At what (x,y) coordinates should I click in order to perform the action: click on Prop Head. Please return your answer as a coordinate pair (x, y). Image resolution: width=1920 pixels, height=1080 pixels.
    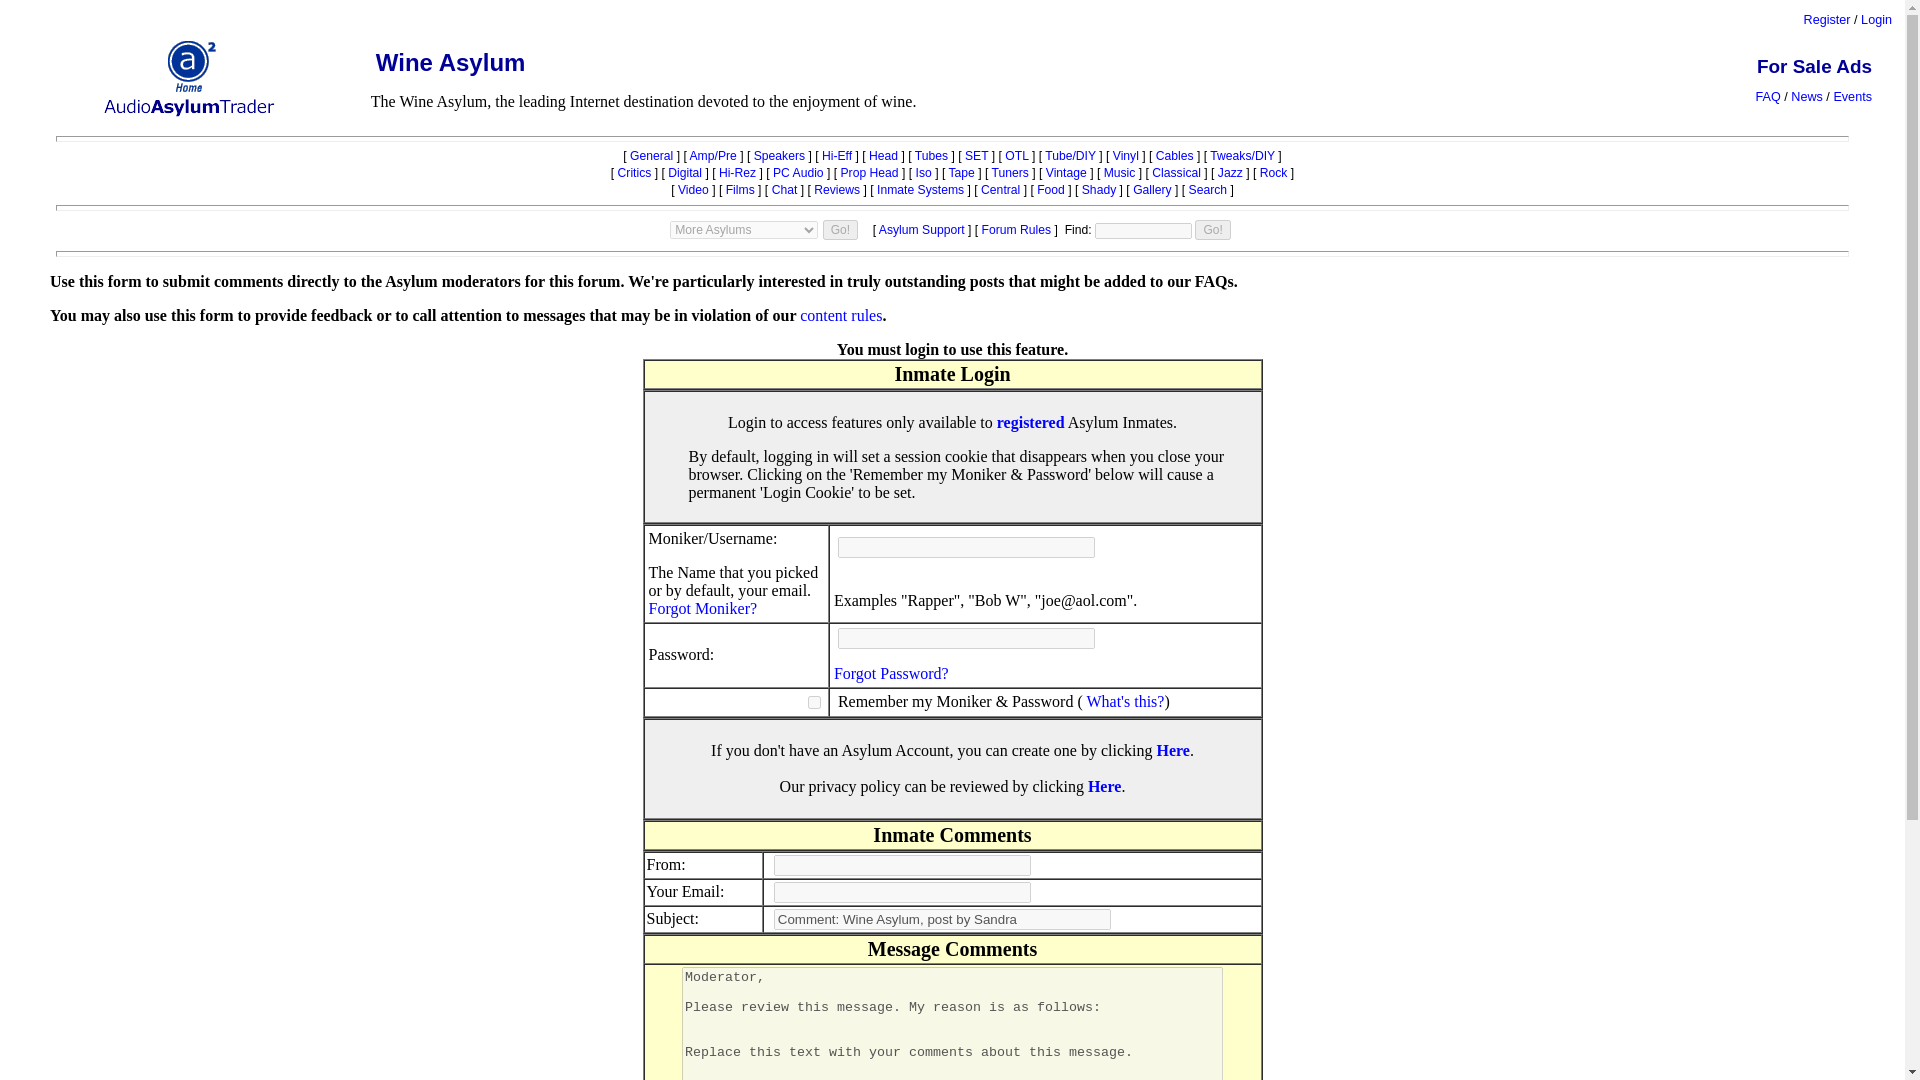
    Looking at the image, I should click on (869, 173).